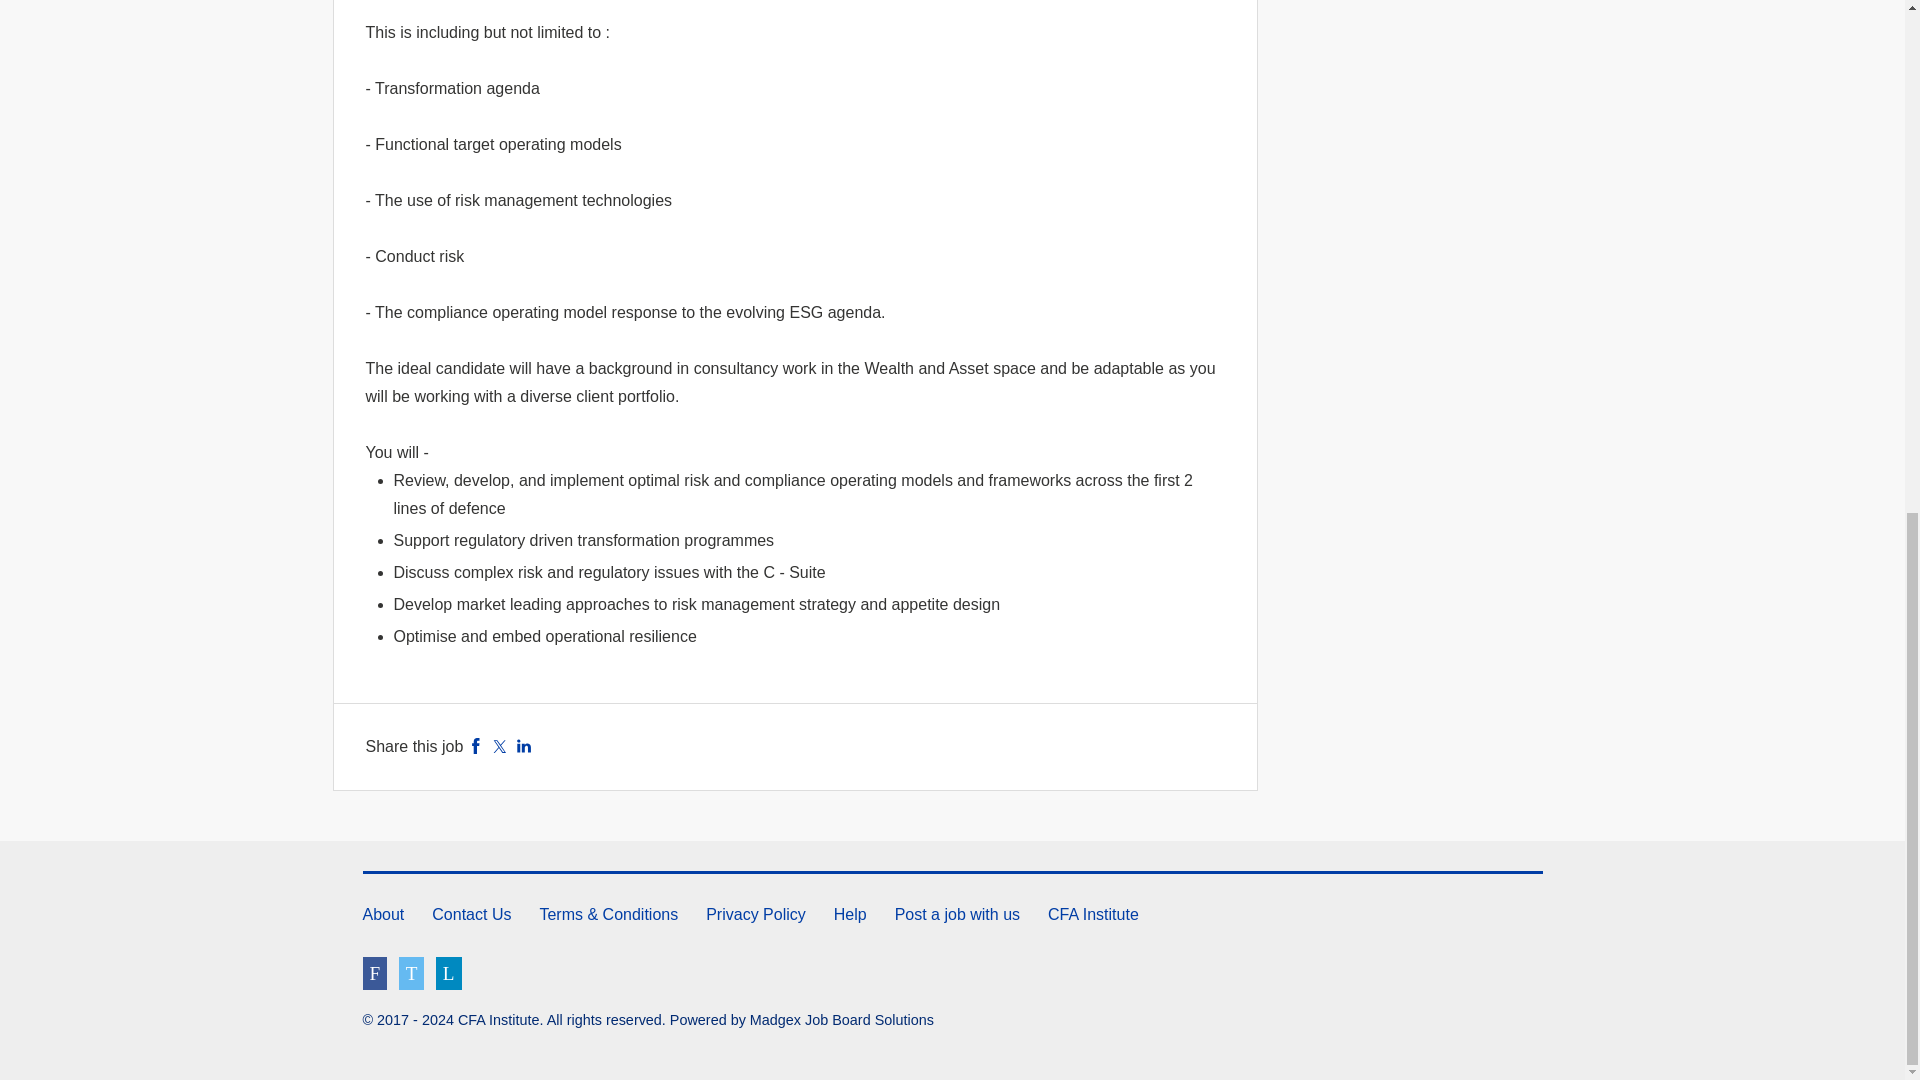 The image size is (1920, 1080). Describe the element at coordinates (524, 746) in the screenshot. I see `LinkedIn` at that location.